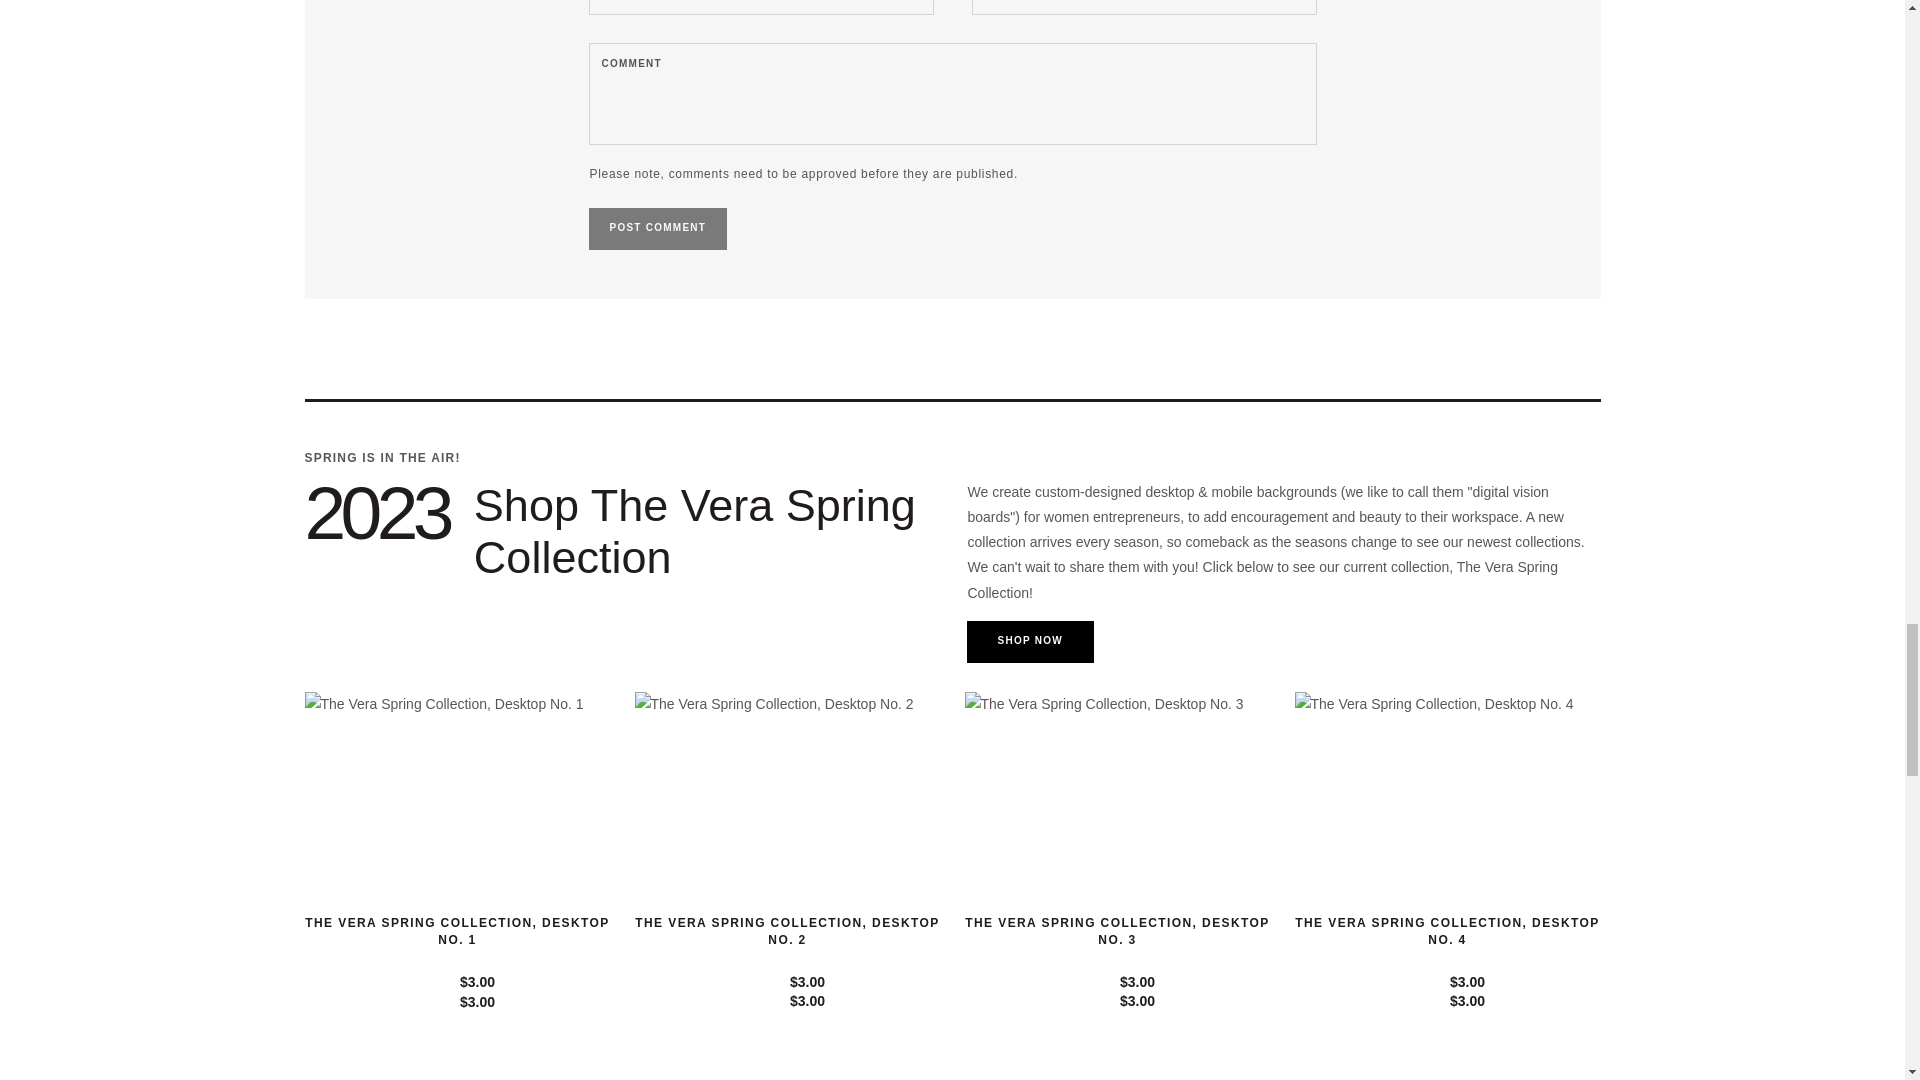 This screenshot has width=1920, height=1080. I want to click on The Vera Spring Collection, Desktop No. 2, so click(786, 932).